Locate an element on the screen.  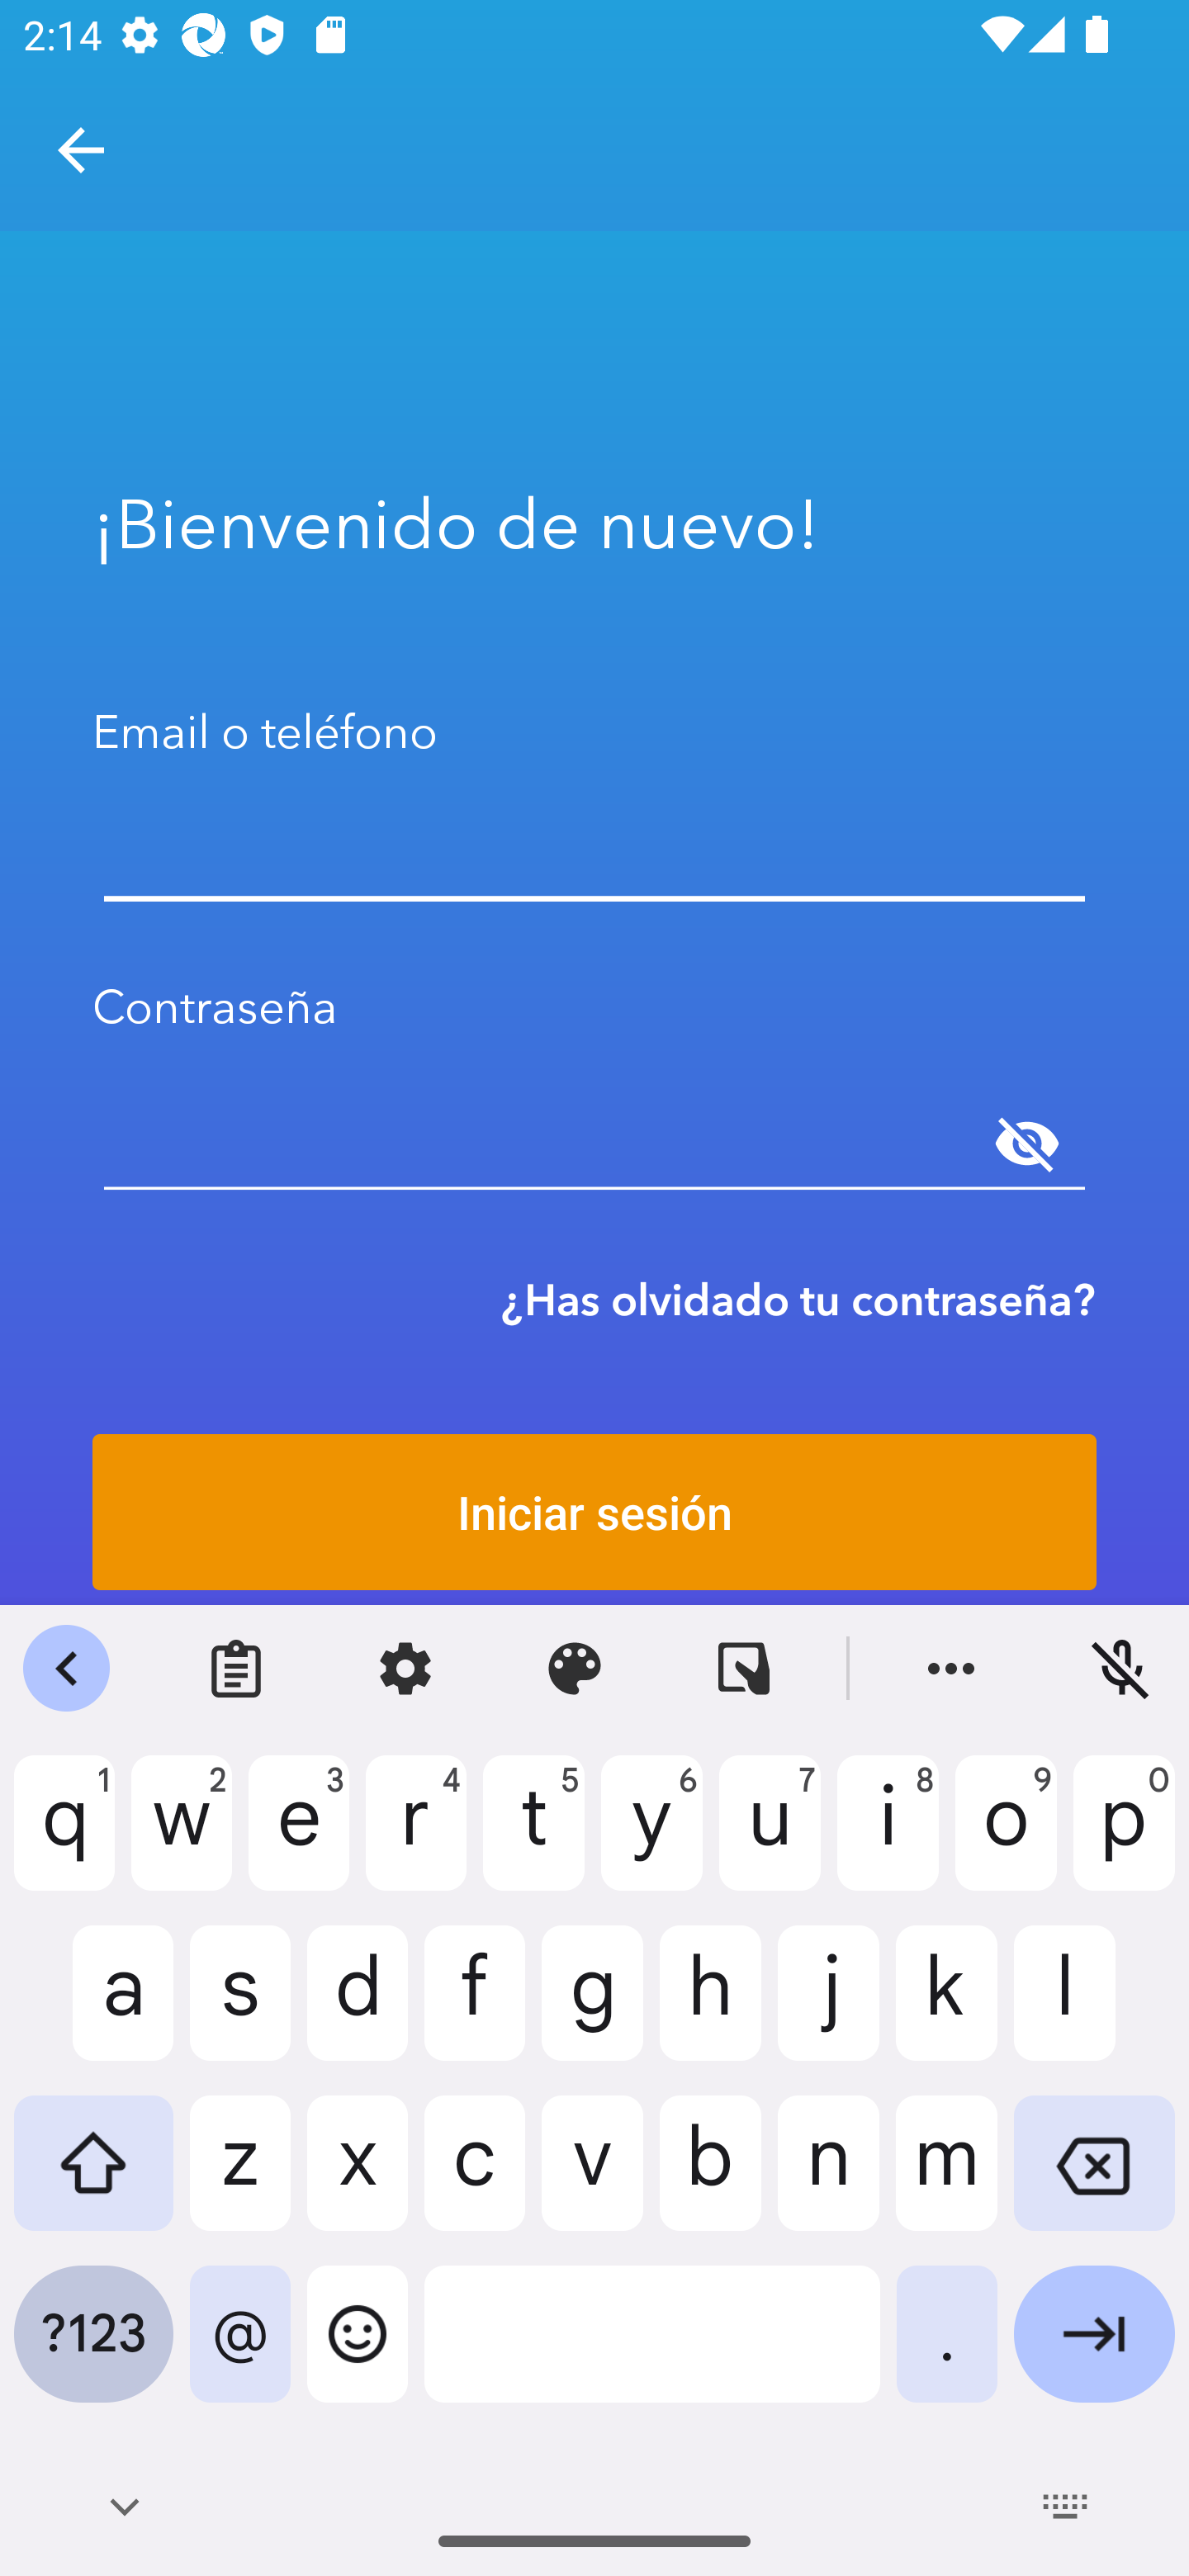
¿Has olvidado tu contraseña? is located at coordinates (798, 1300).